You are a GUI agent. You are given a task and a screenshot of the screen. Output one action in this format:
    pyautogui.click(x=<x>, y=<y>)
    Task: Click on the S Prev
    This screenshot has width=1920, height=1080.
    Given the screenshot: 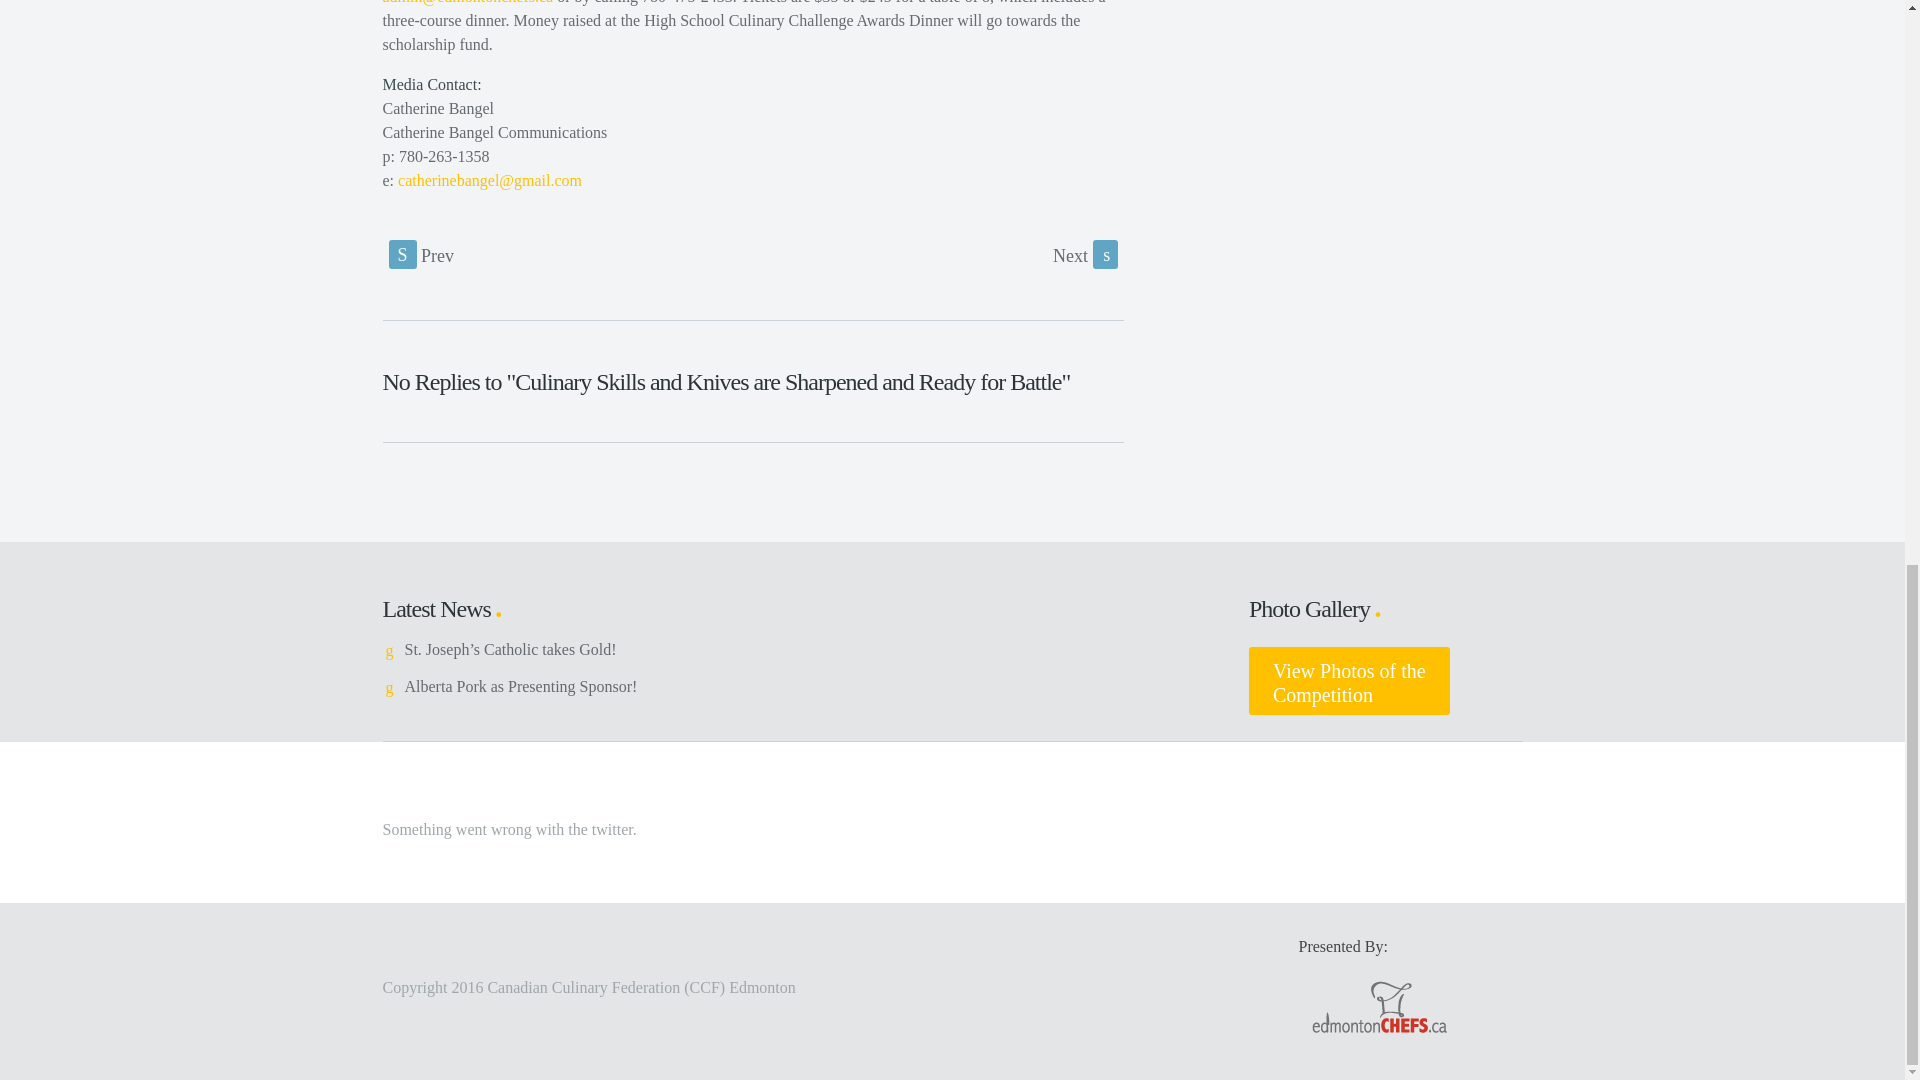 What is the action you would take?
    pyautogui.click(x=1349, y=680)
    